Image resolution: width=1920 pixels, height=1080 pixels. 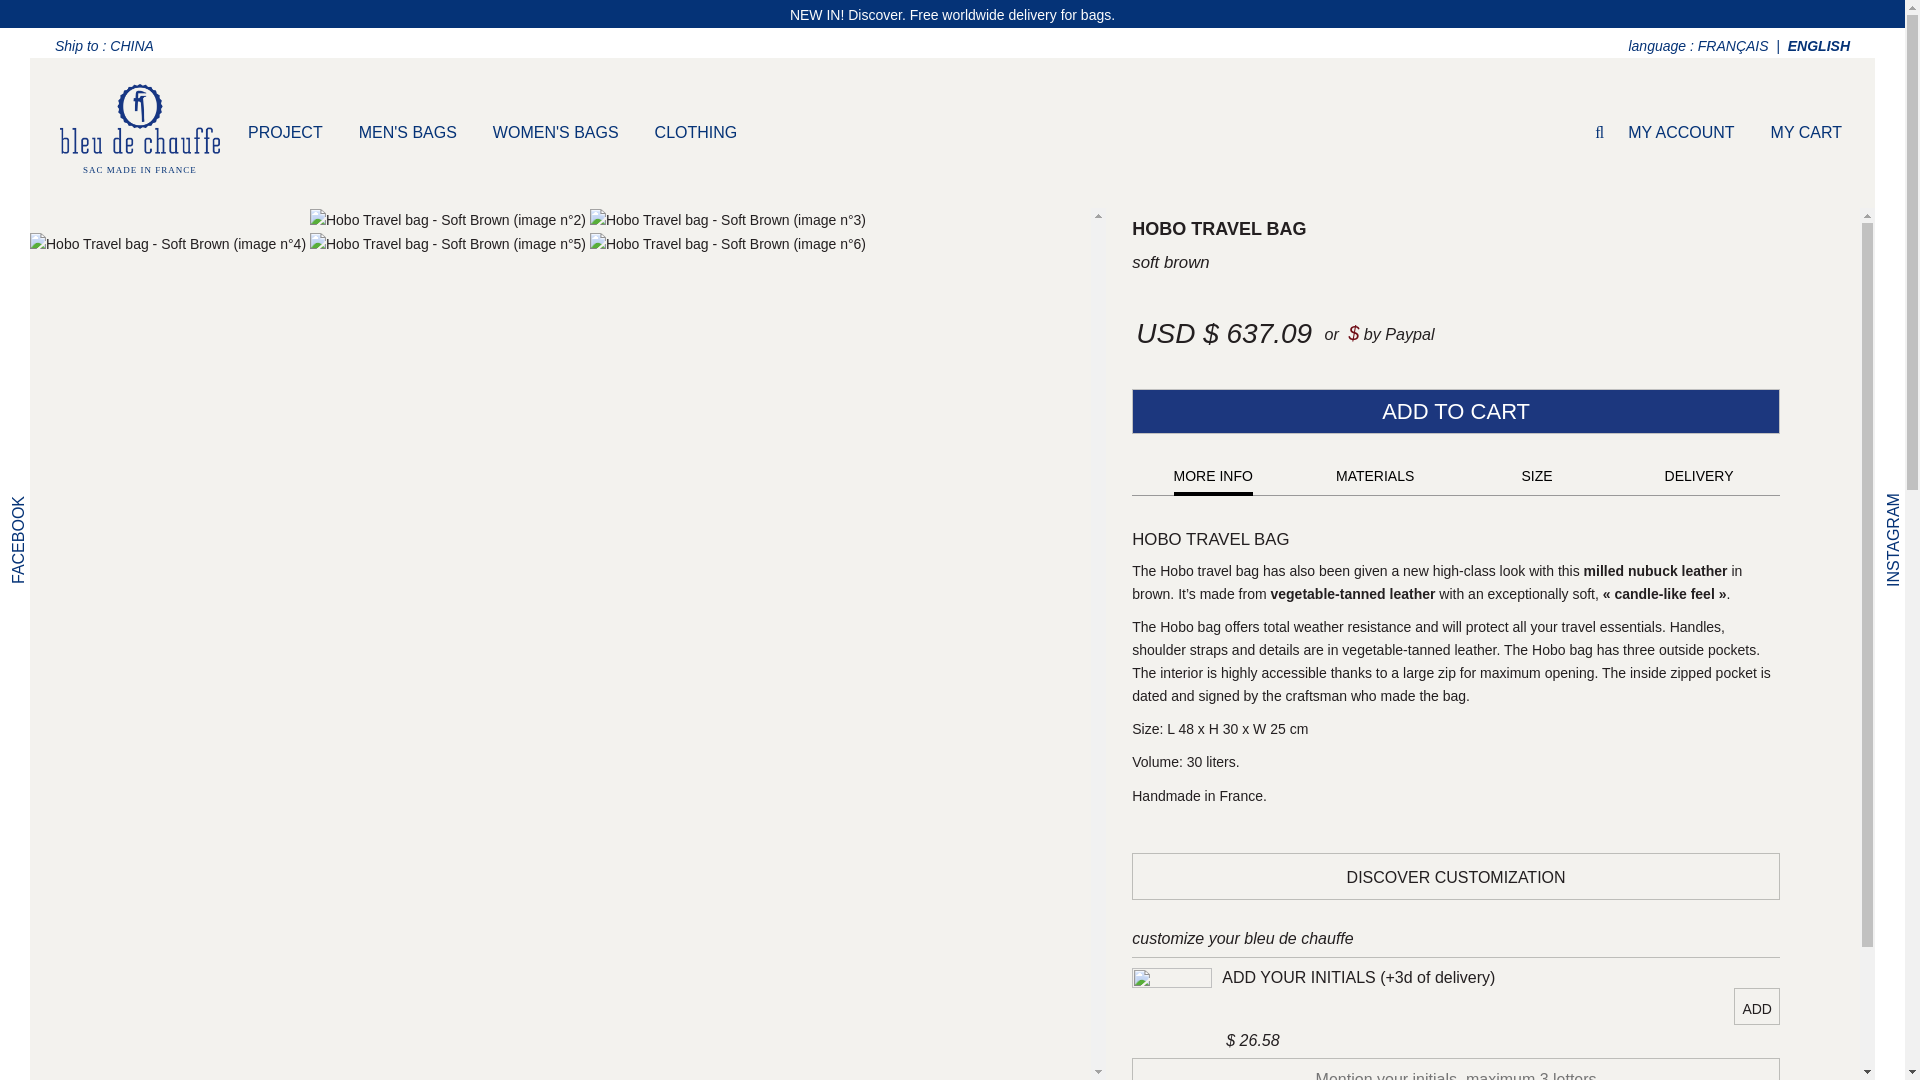 I want to click on Women's Bags, so click(x=556, y=132).